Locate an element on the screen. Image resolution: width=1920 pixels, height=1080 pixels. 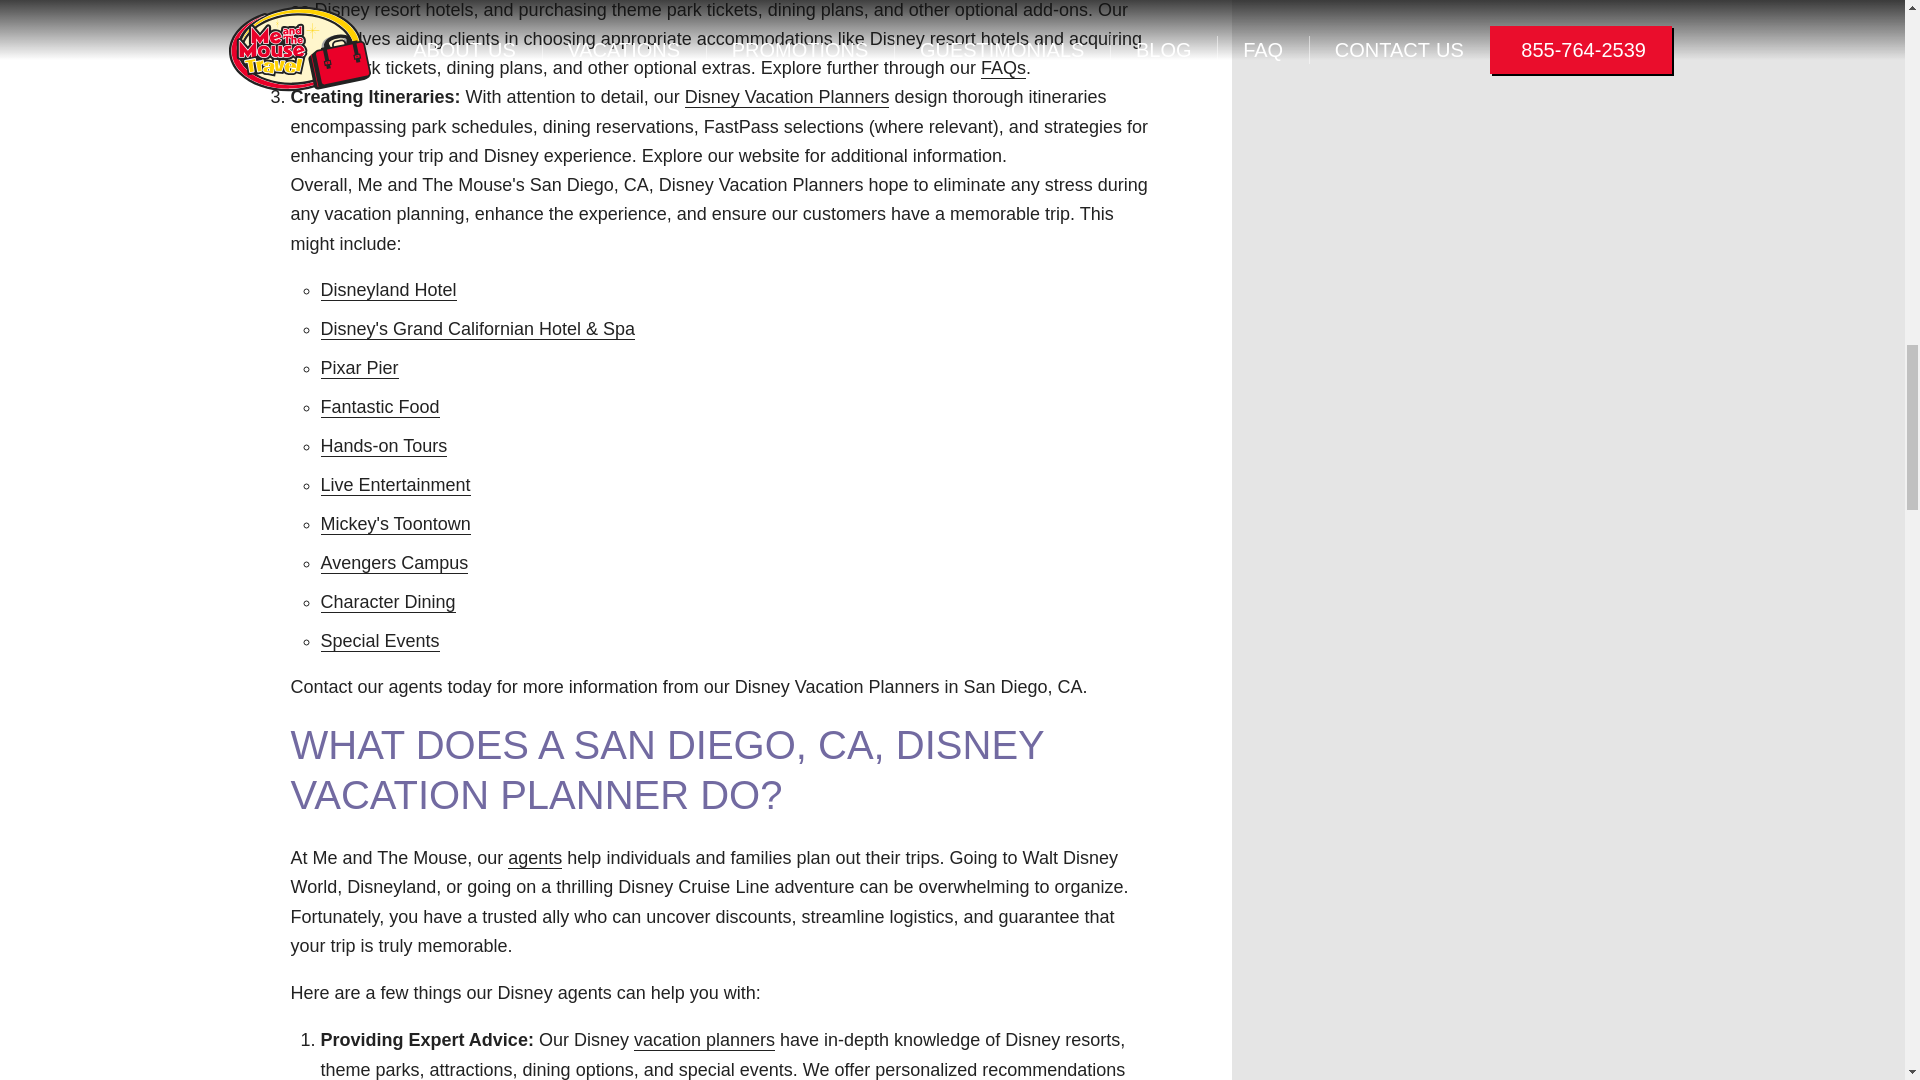
Fantastic Food is located at coordinates (380, 407).